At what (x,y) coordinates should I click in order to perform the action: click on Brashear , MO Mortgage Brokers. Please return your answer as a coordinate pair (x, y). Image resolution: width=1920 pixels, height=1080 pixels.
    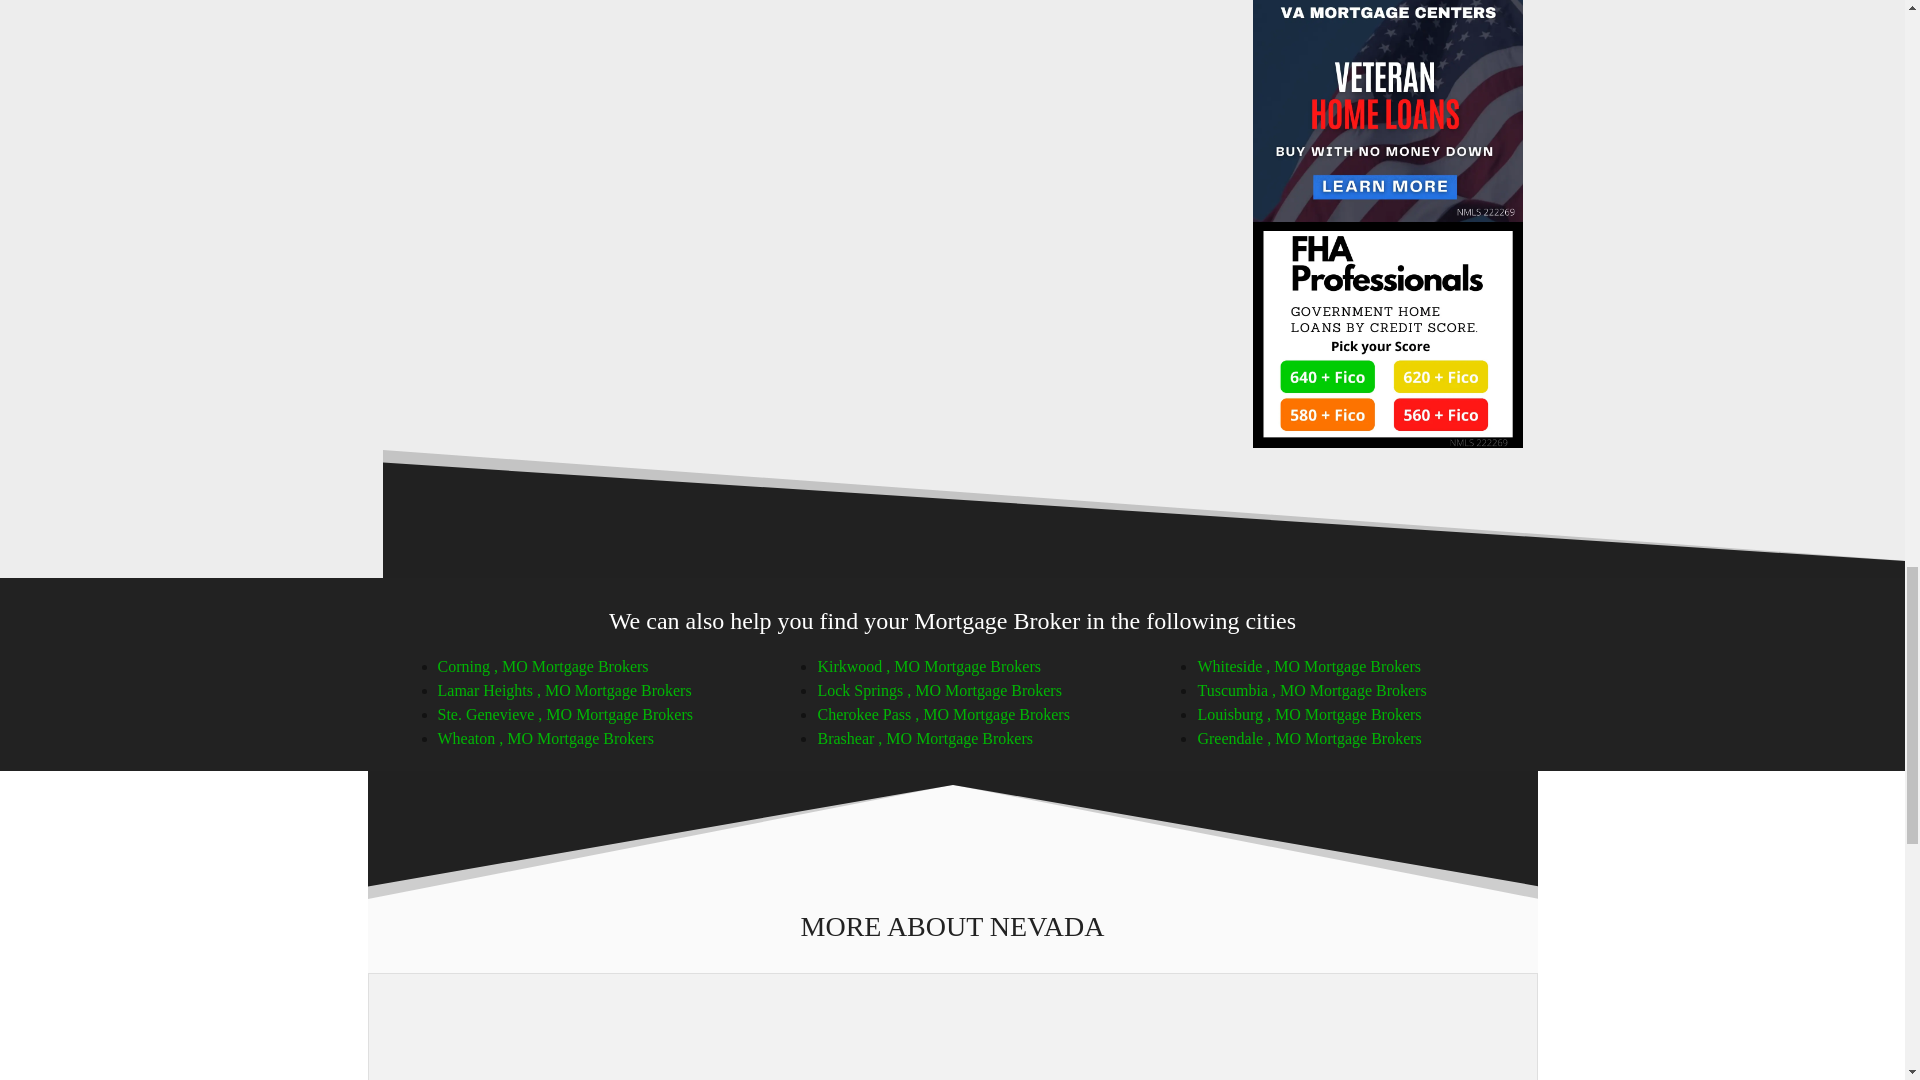
    Looking at the image, I should click on (924, 738).